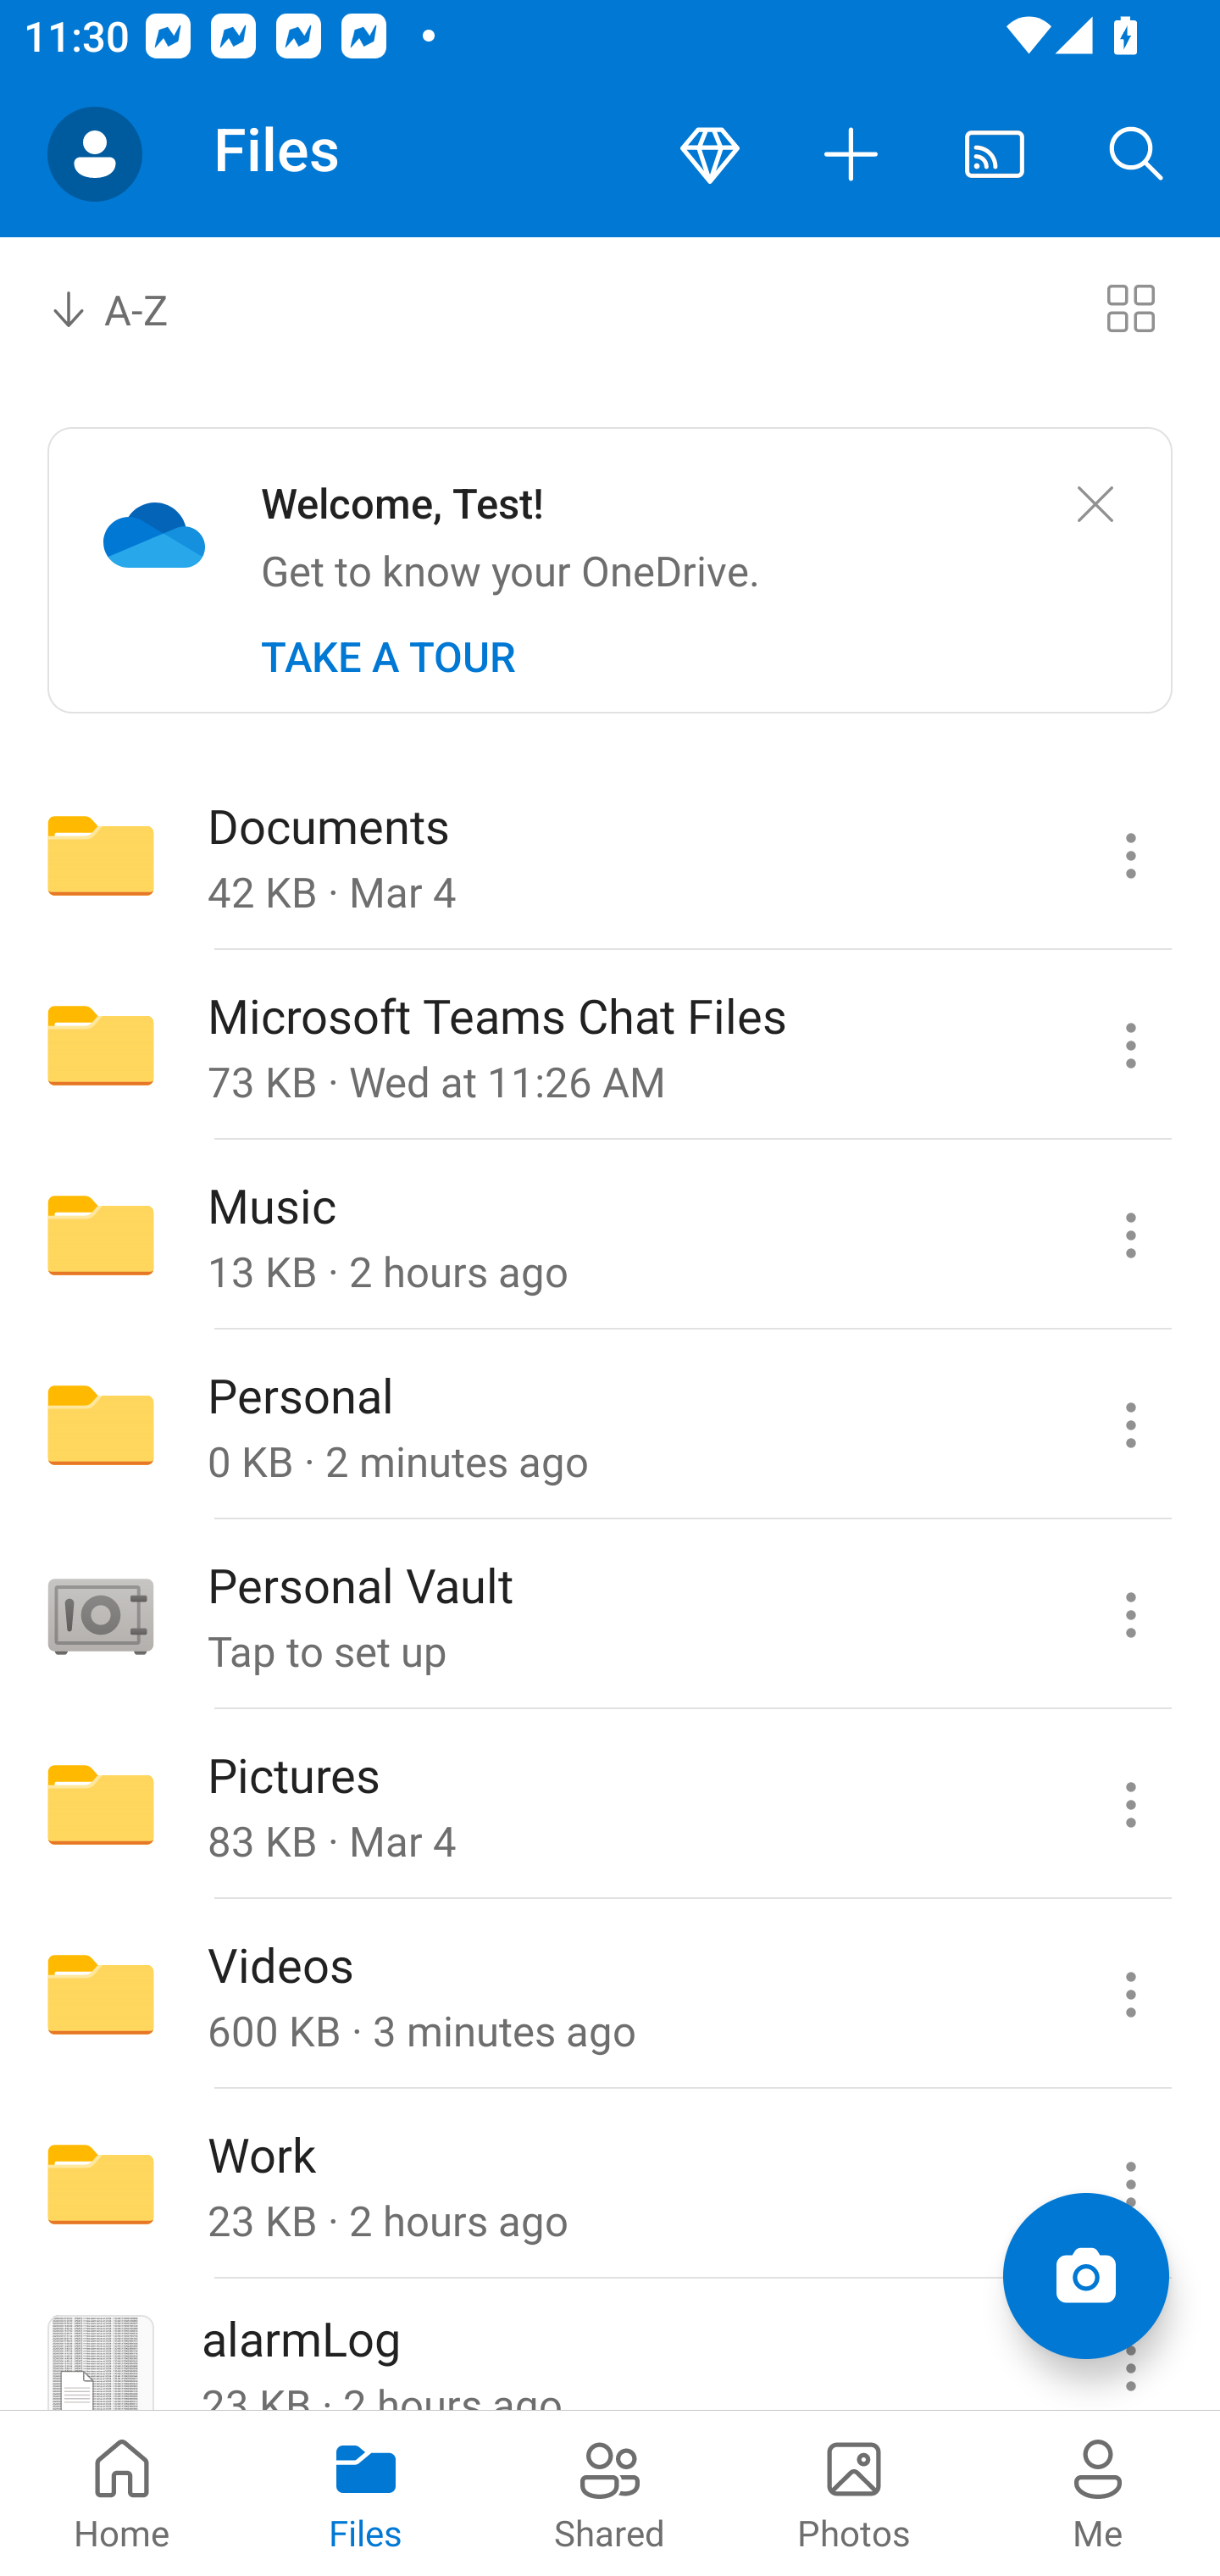 Image resolution: width=1220 pixels, height=2576 pixels. Describe the element at coordinates (1130, 1615) in the screenshot. I see `Personal Vault commands` at that location.